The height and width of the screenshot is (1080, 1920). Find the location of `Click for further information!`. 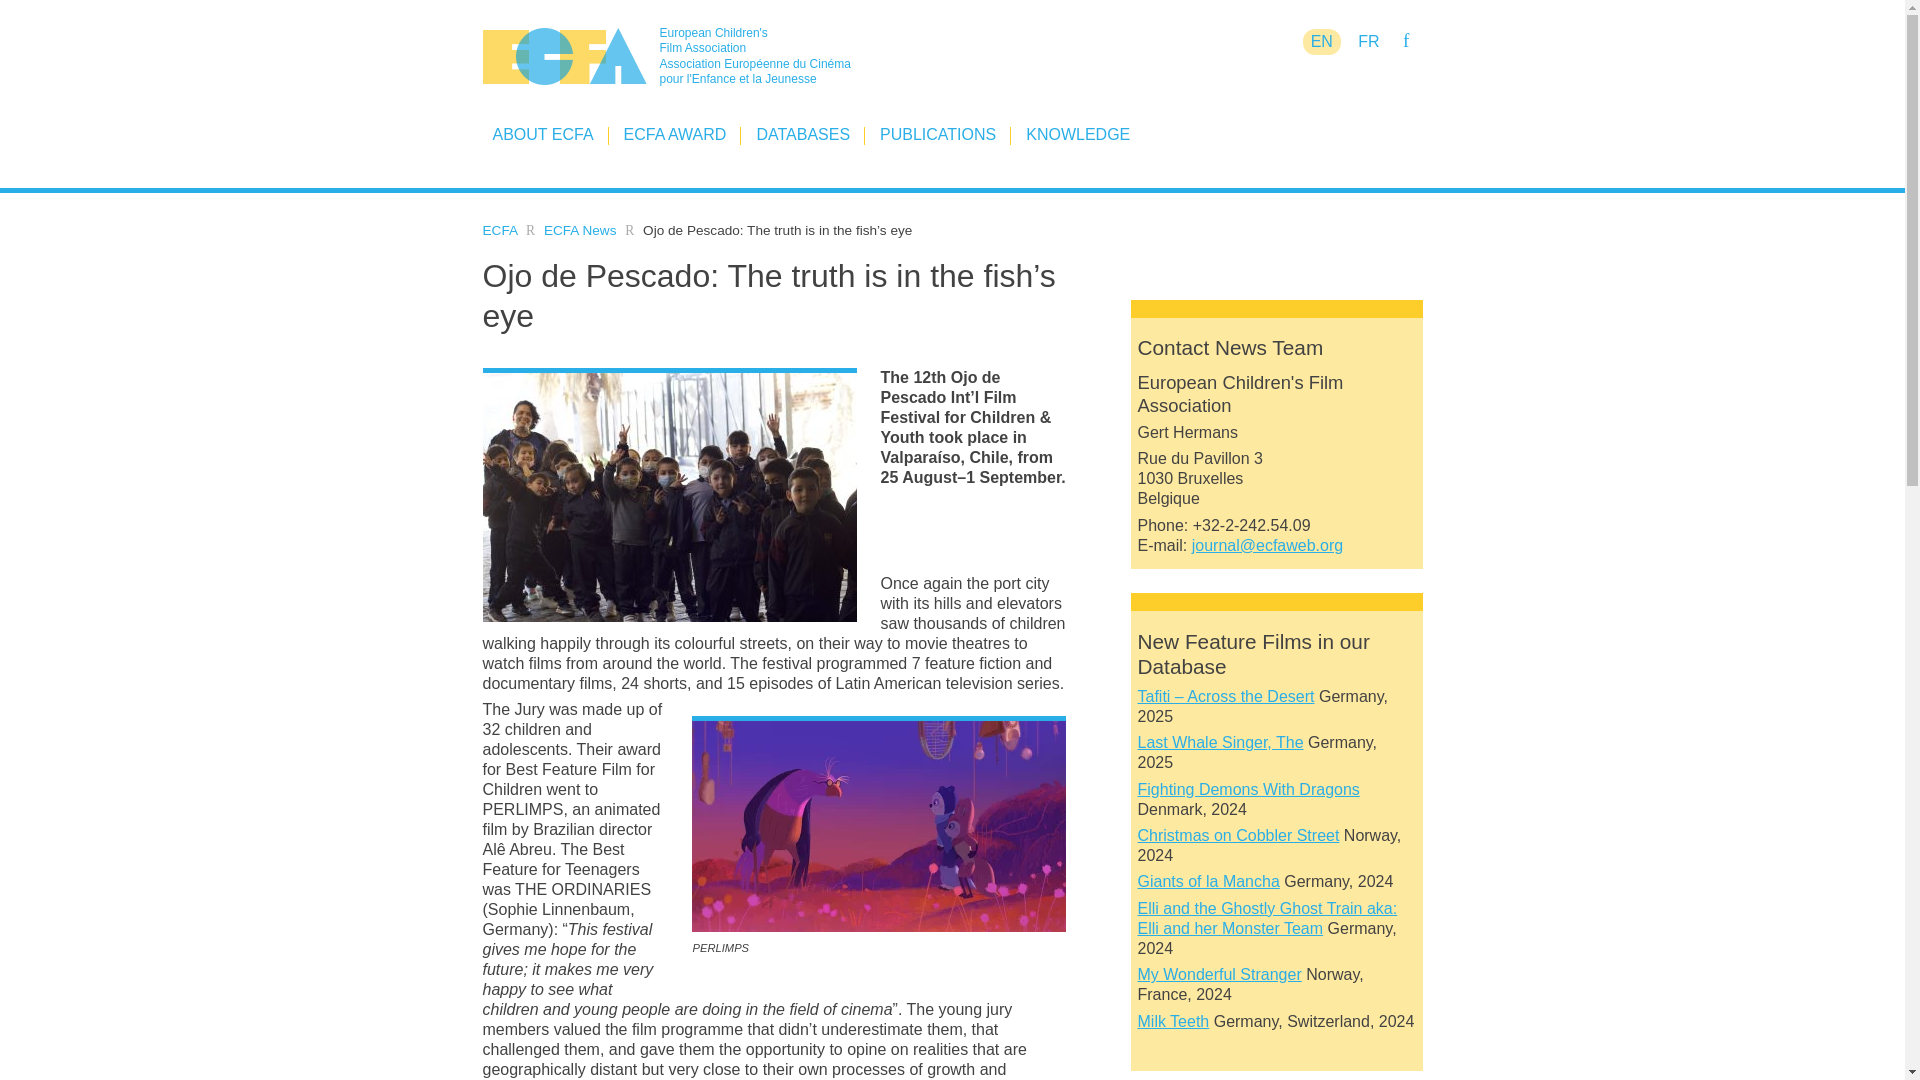

Click for further information! is located at coordinates (1220, 742).